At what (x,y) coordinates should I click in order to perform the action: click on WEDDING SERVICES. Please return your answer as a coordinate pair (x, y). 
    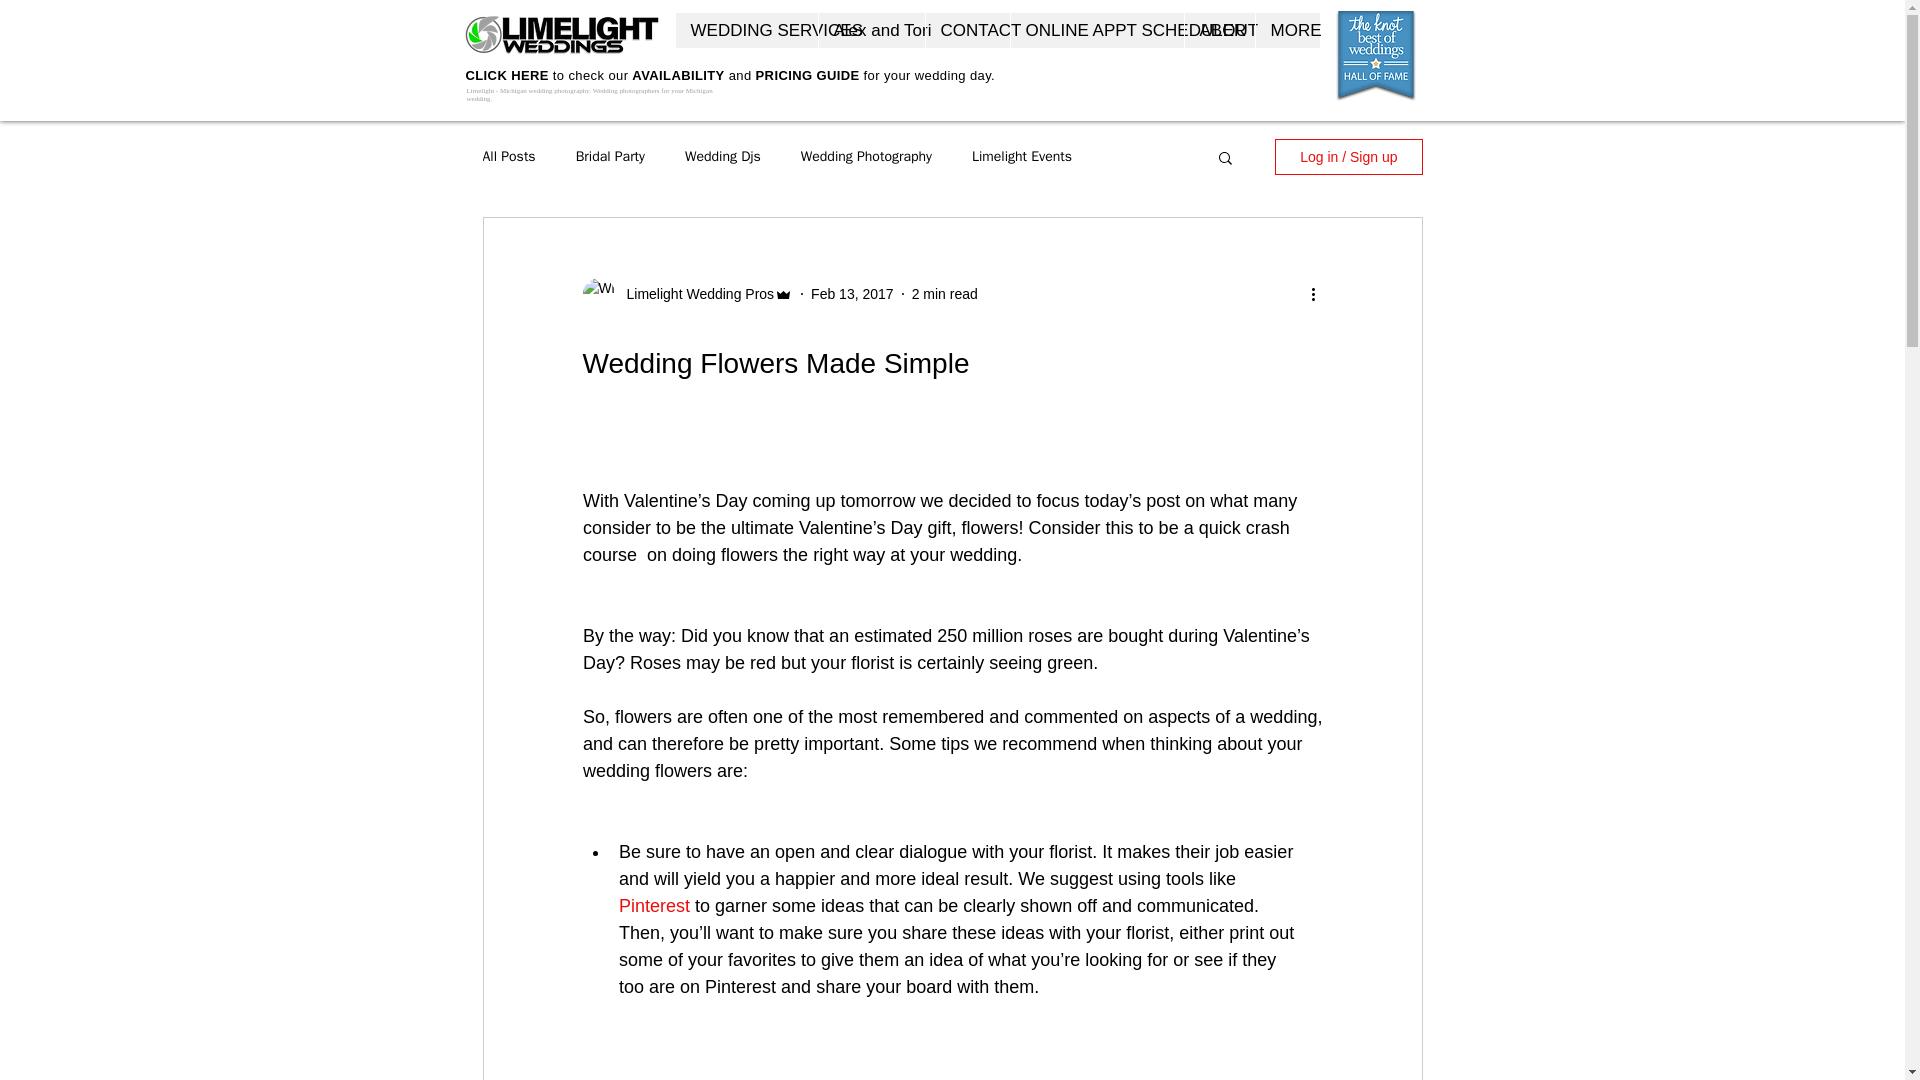
    Looking at the image, I should click on (746, 30).